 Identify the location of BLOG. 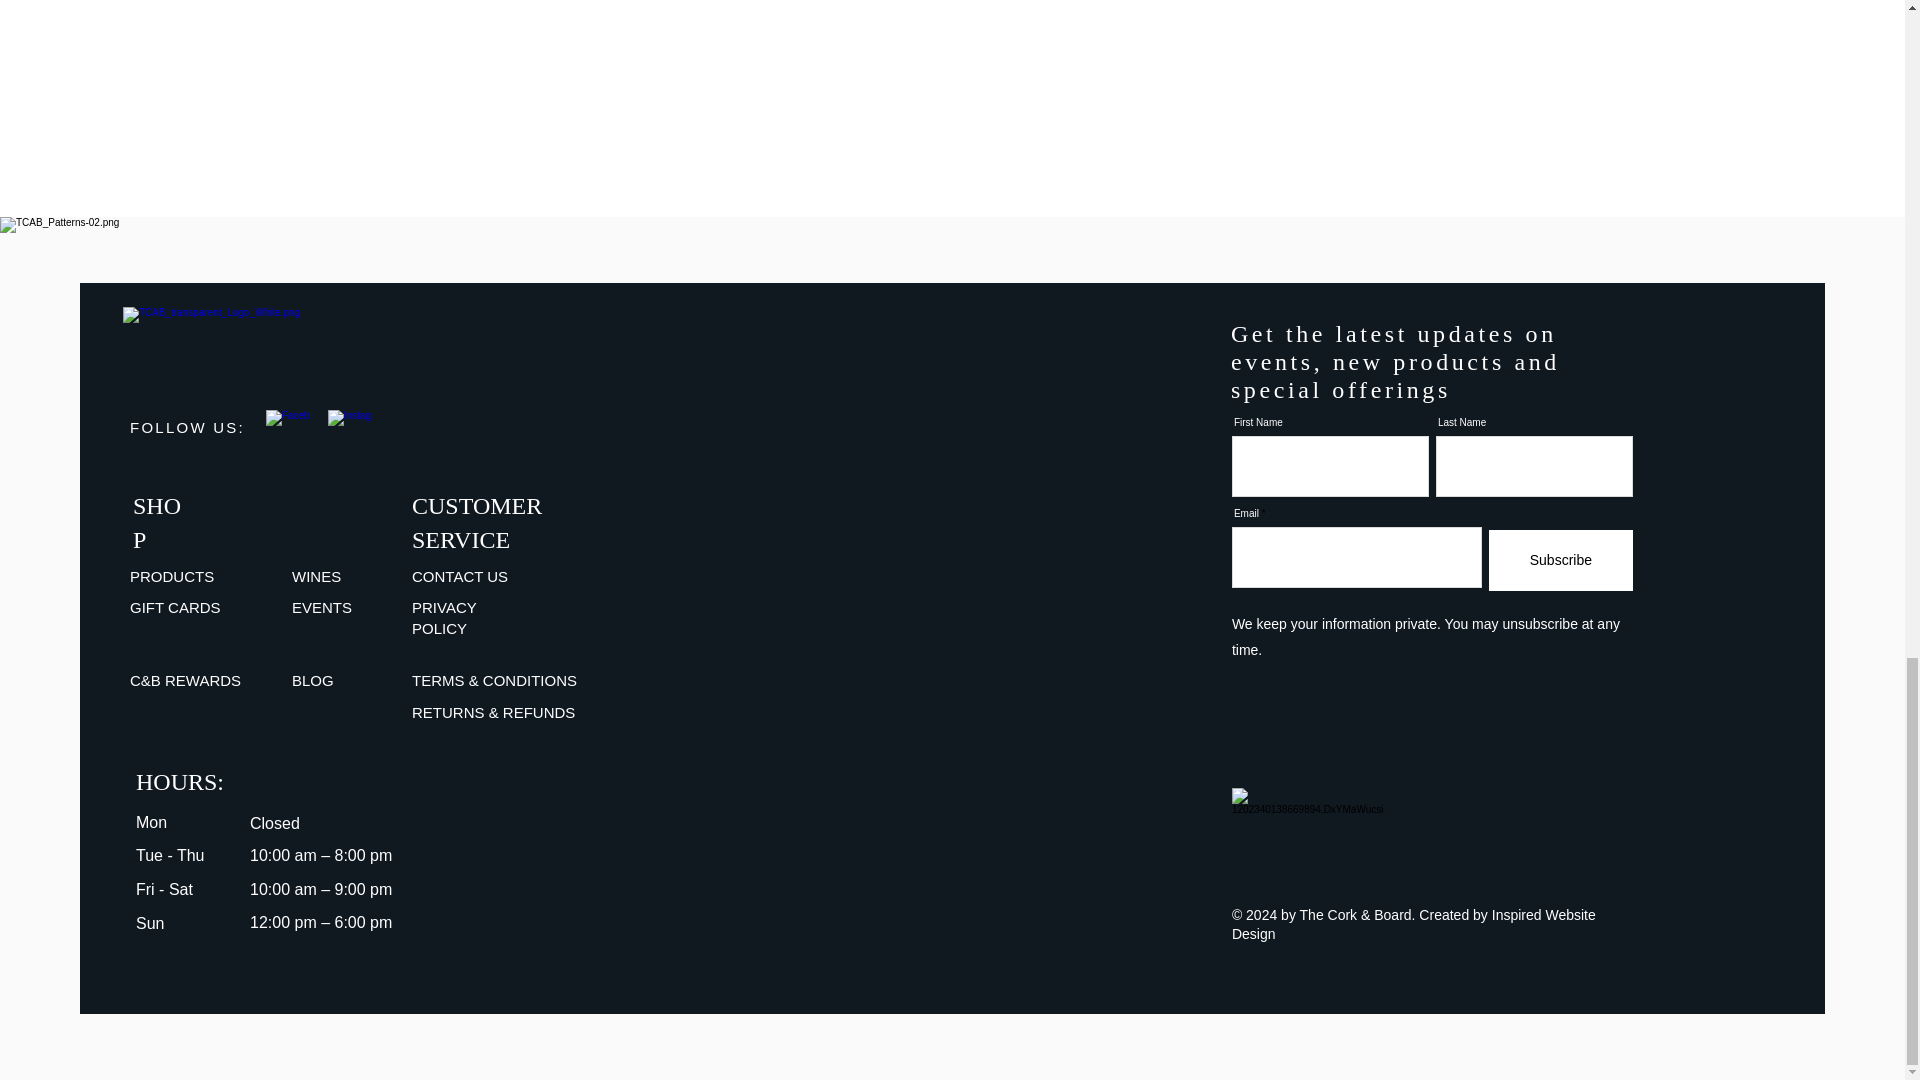
(312, 680).